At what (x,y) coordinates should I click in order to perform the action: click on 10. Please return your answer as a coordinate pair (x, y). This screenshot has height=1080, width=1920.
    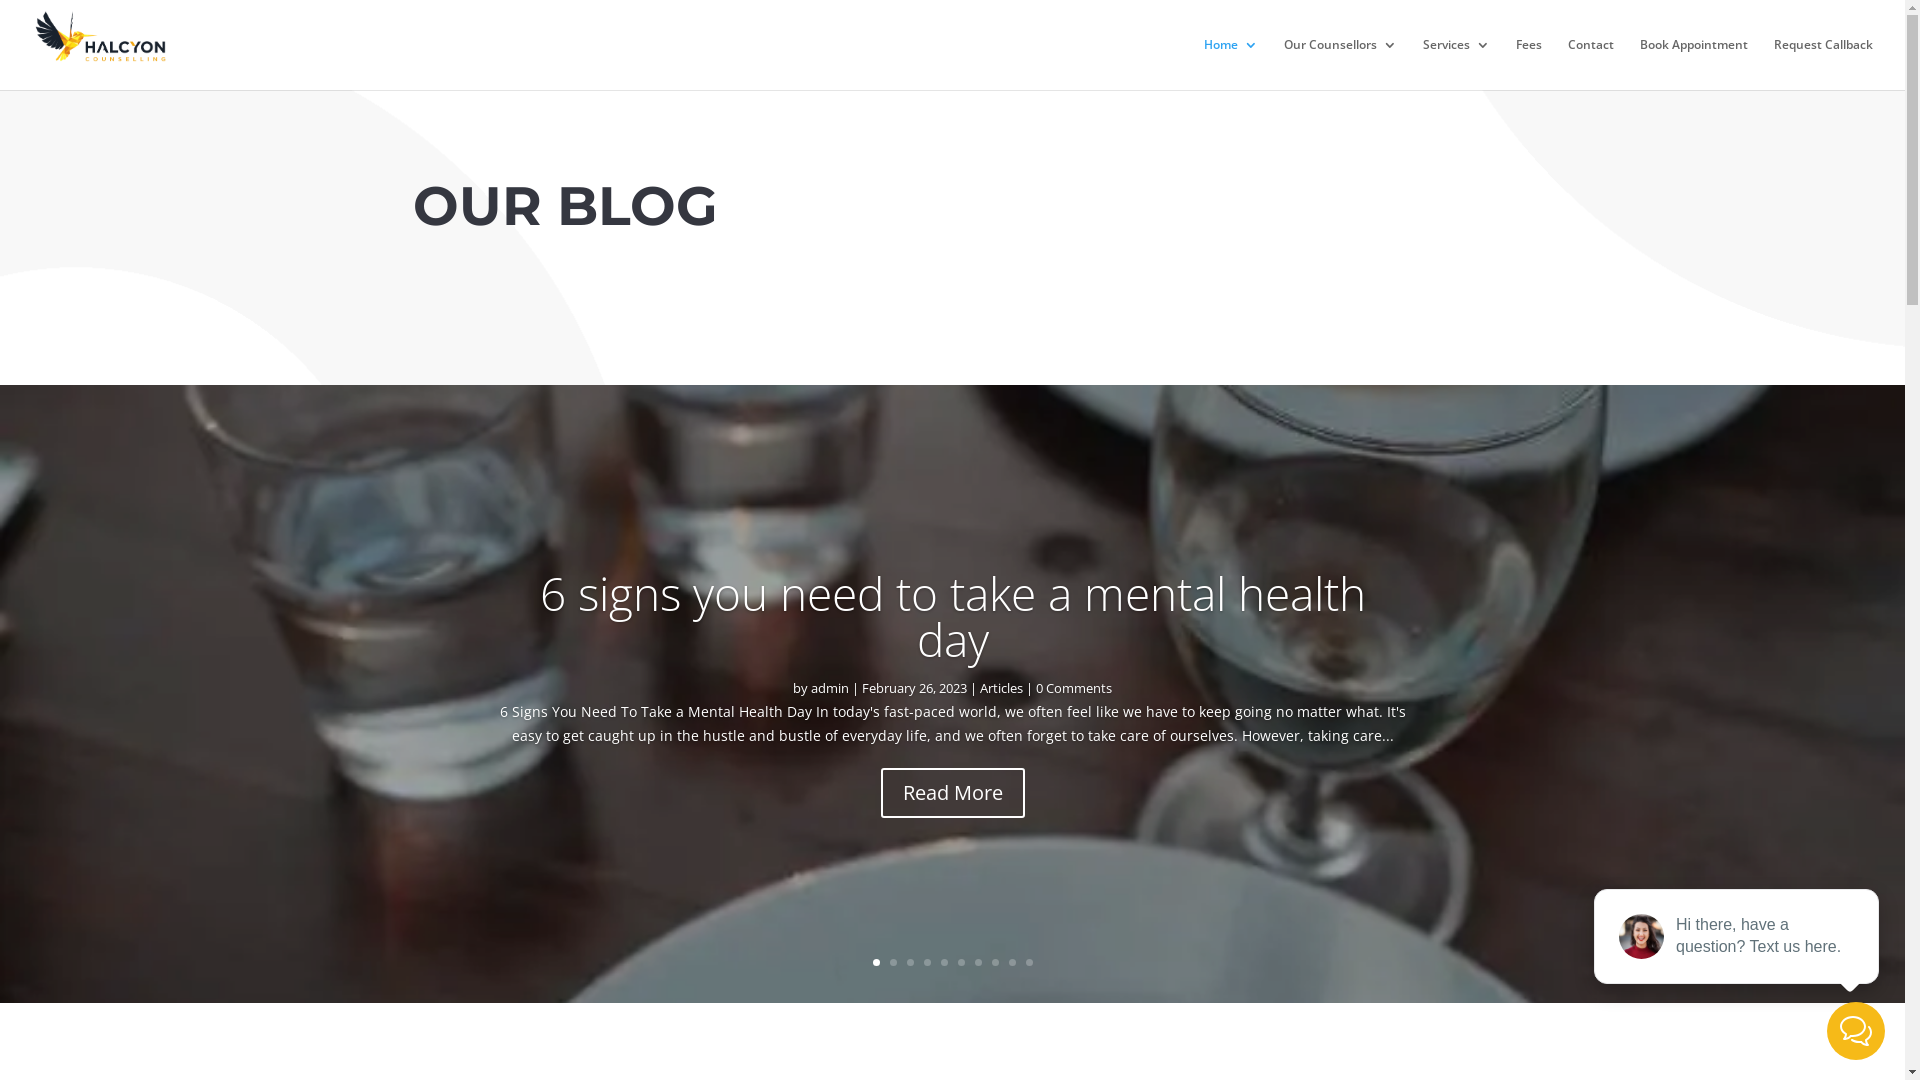
    Looking at the image, I should click on (1030, 962).